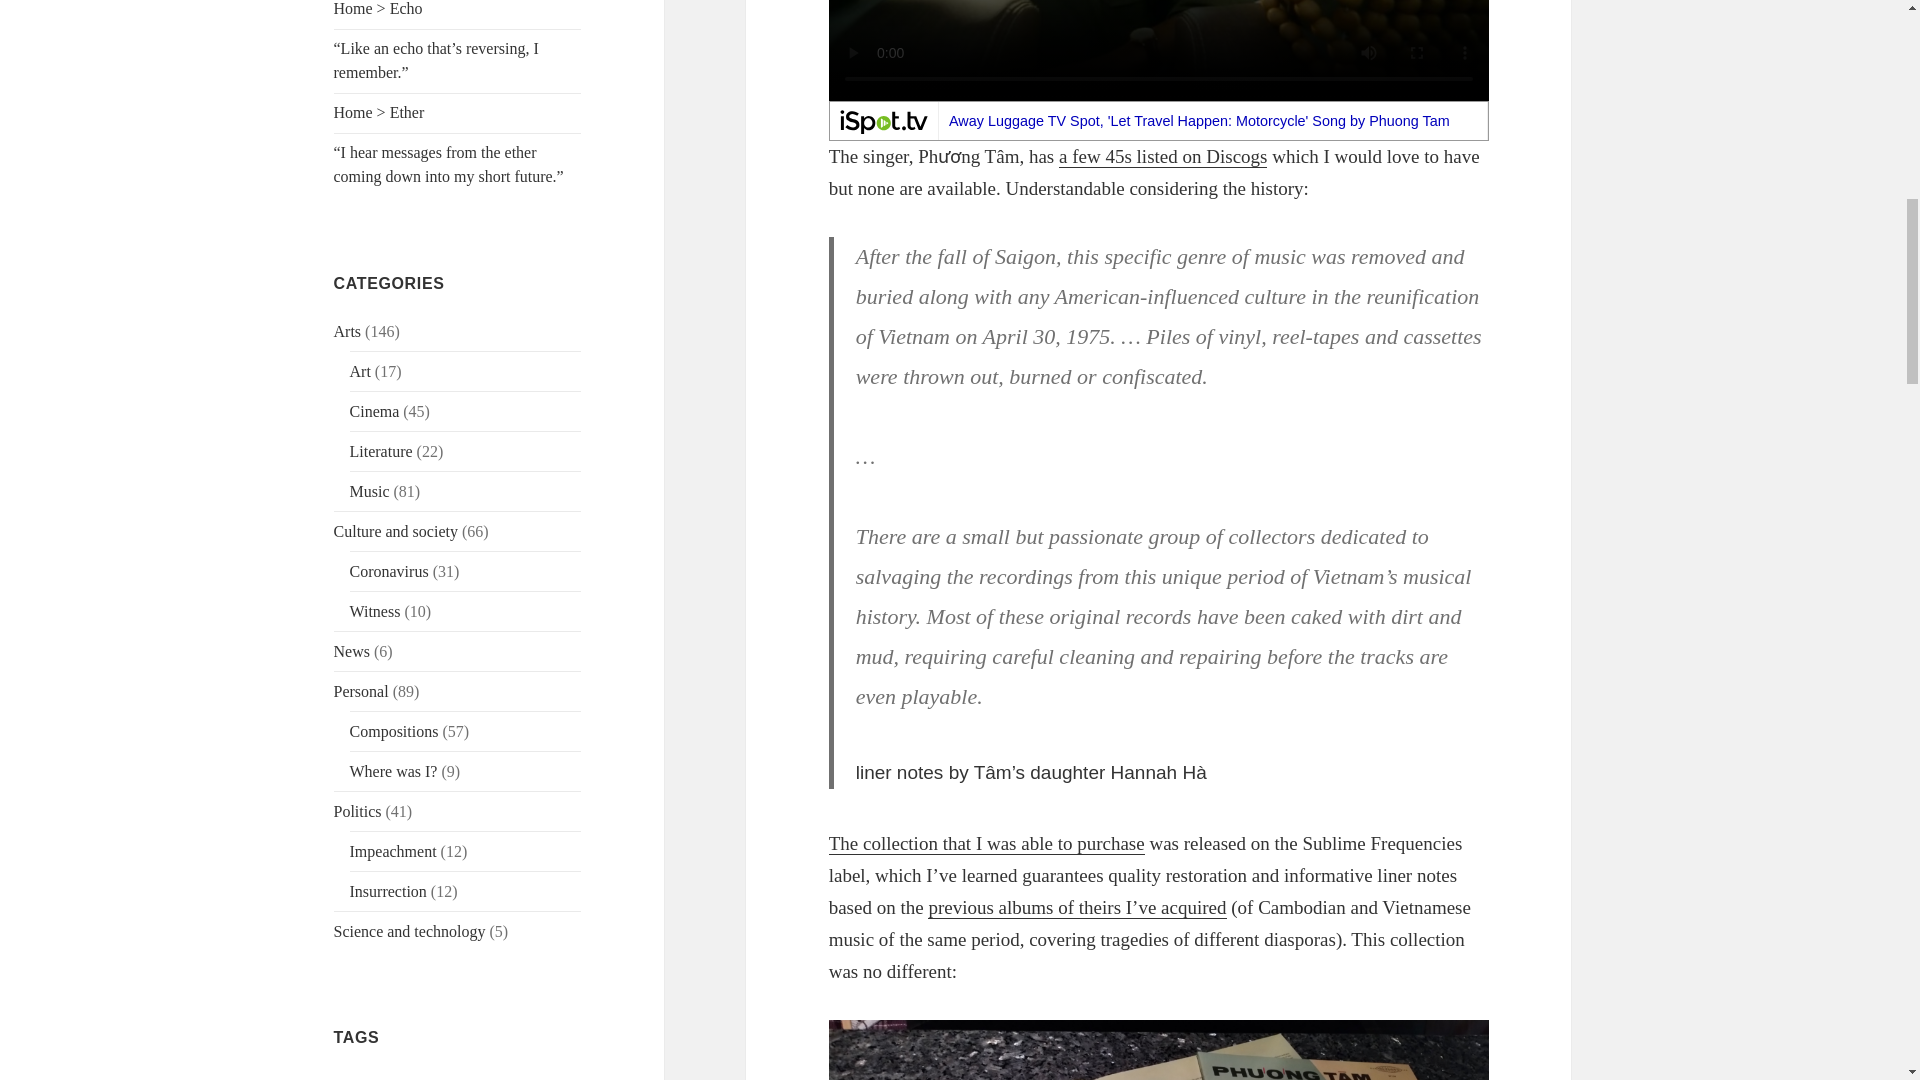 The height and width of the screenshot is (1080, 1920). I want to click on Cinema, so click(374, 411).